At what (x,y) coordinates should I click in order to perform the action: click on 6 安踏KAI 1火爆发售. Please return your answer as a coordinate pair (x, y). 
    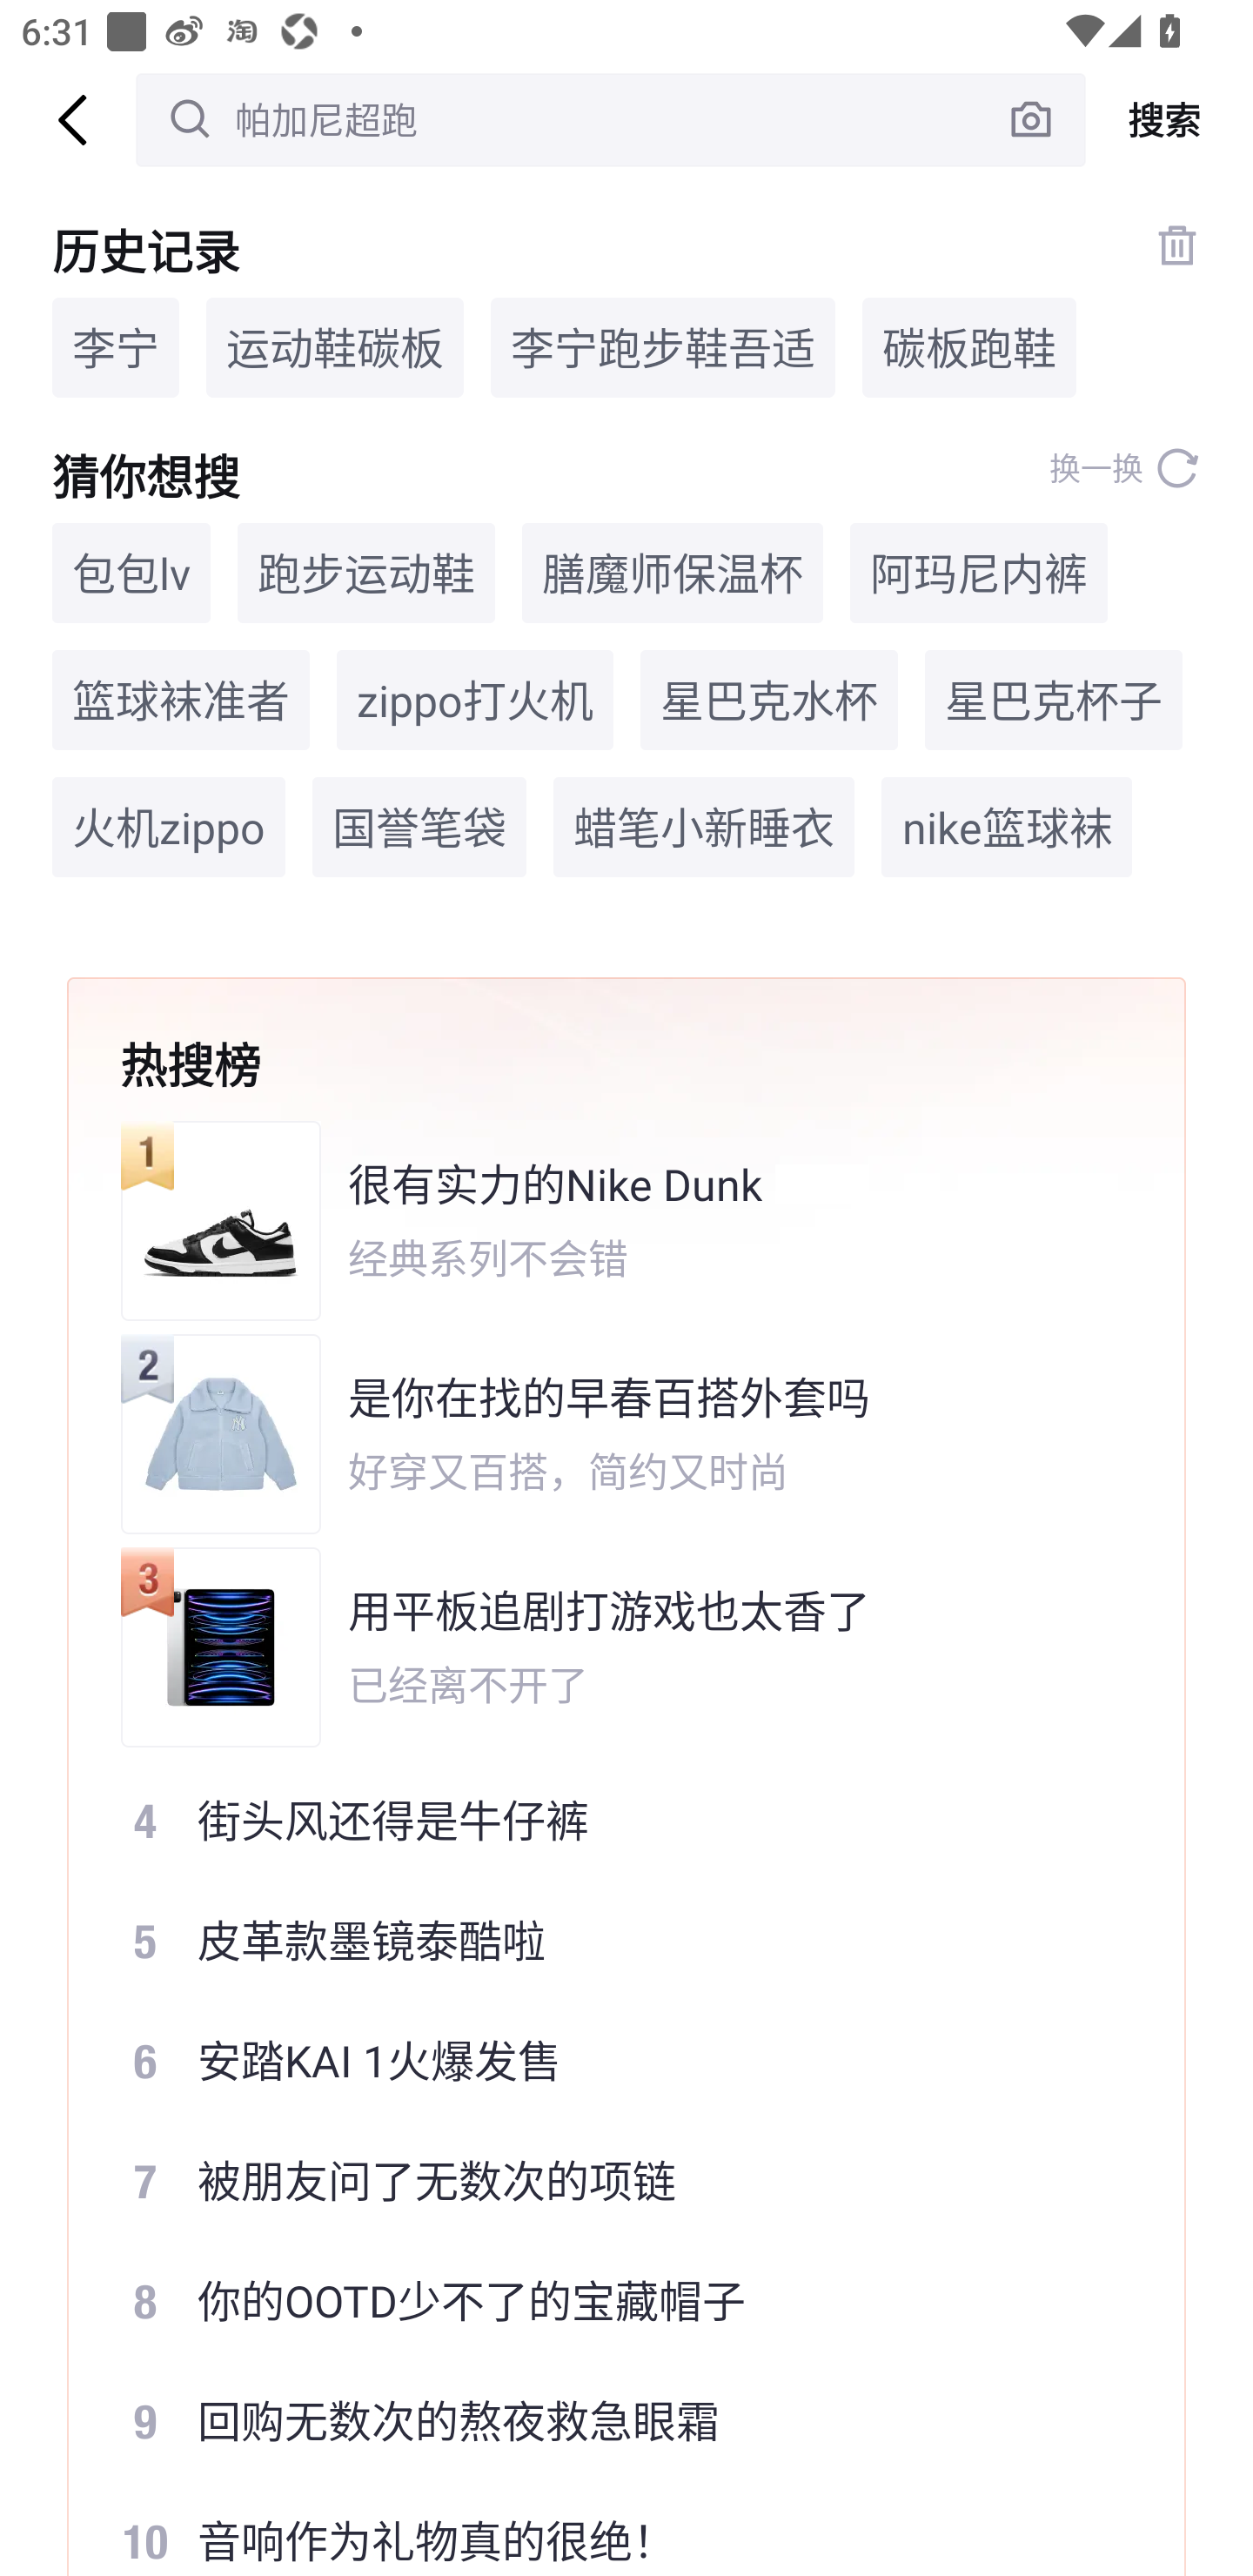
    Looking at the image, I should click on (606, 2061).